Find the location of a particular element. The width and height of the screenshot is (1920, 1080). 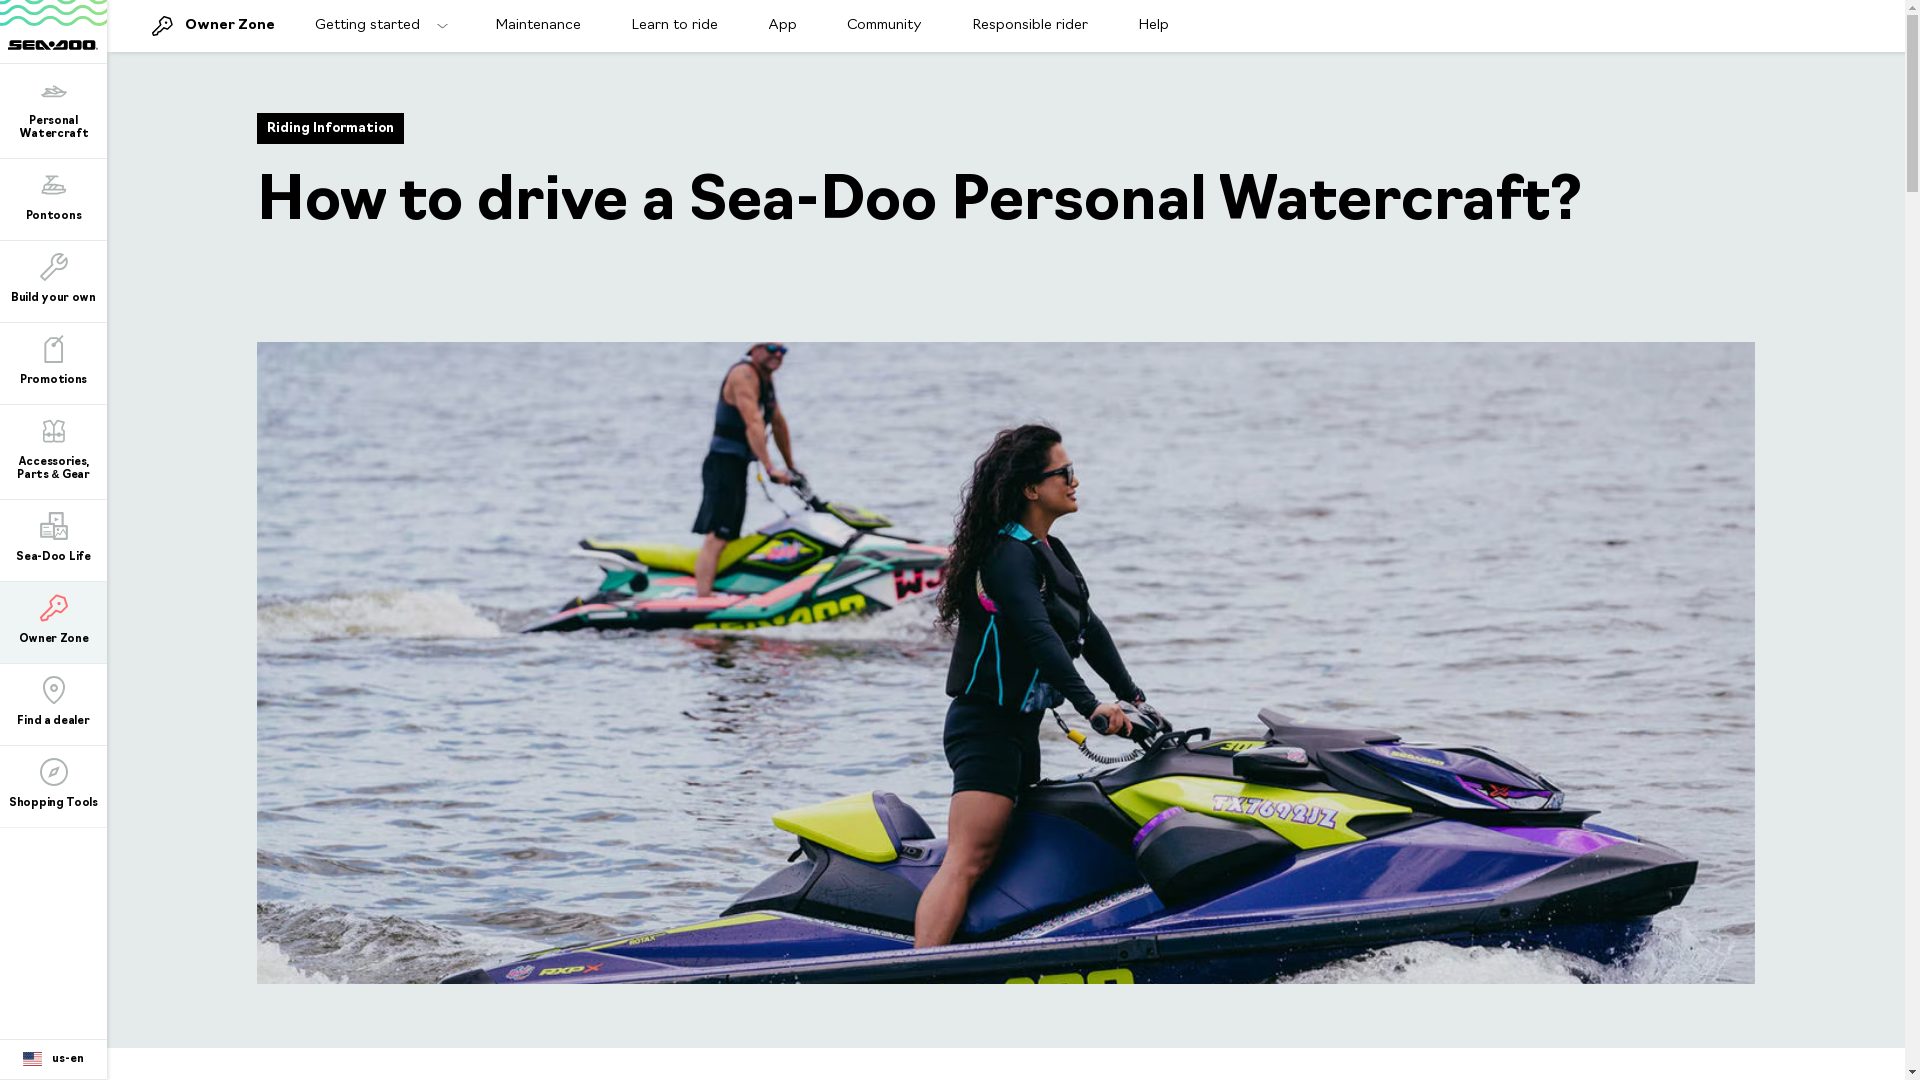

Getting started is located at coordinates (380, 26).